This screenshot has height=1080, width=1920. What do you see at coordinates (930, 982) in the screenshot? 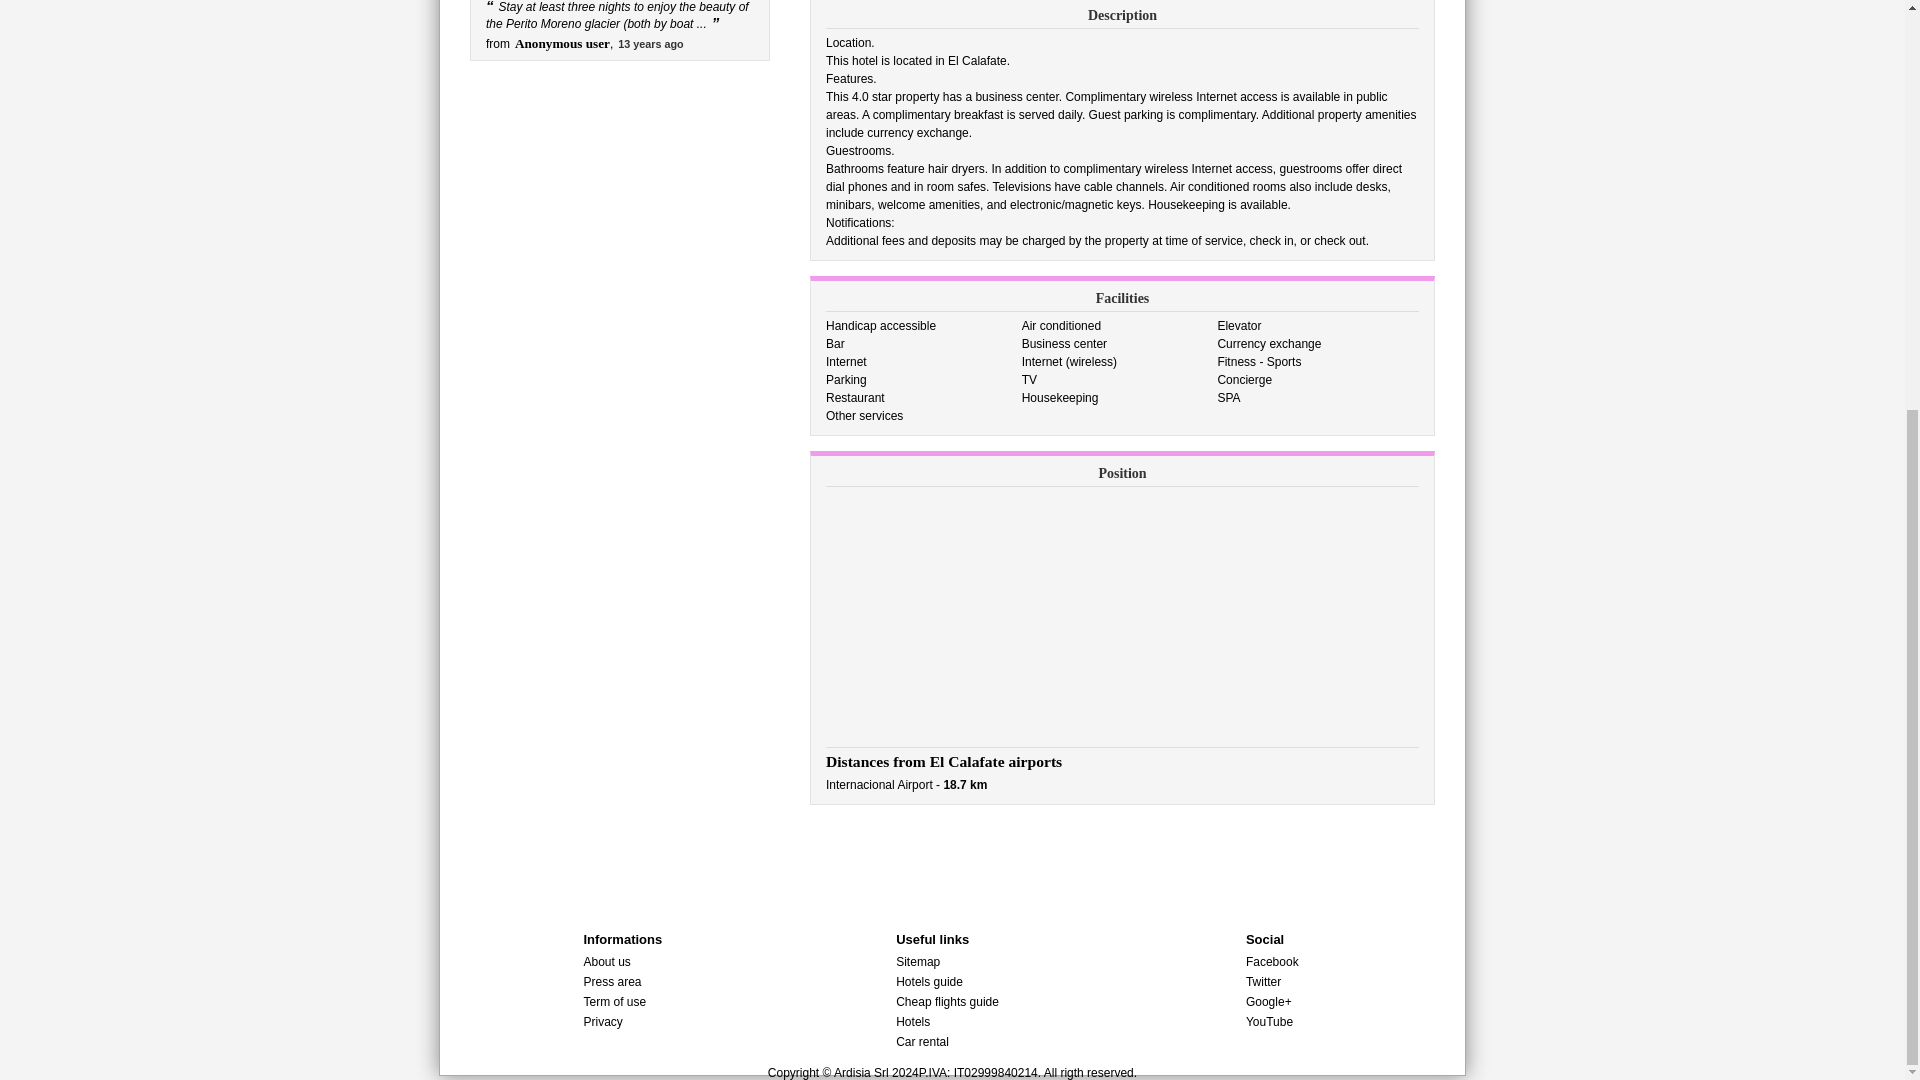
I see `Hotels guide` at bounding box center [930, 982].